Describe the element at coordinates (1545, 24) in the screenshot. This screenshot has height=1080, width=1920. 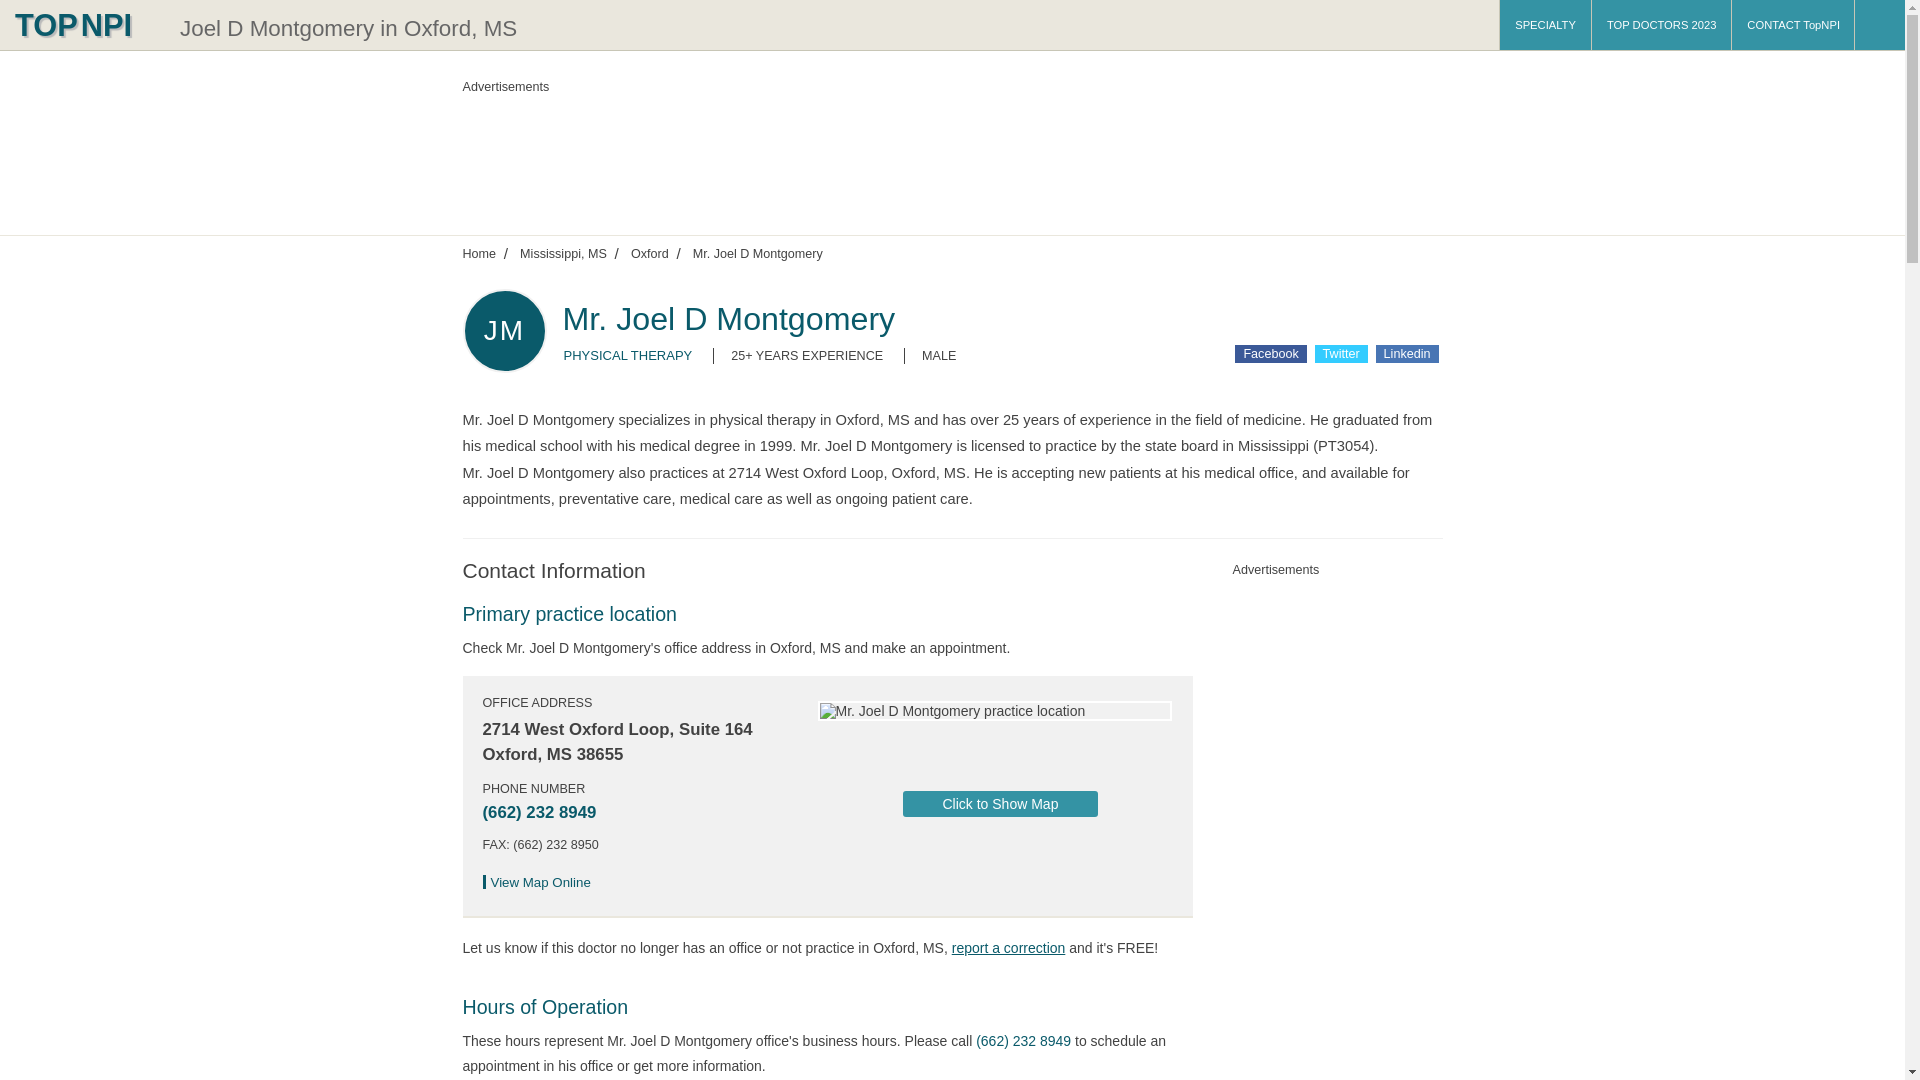
I see `Find doctors by specialty` at that location.